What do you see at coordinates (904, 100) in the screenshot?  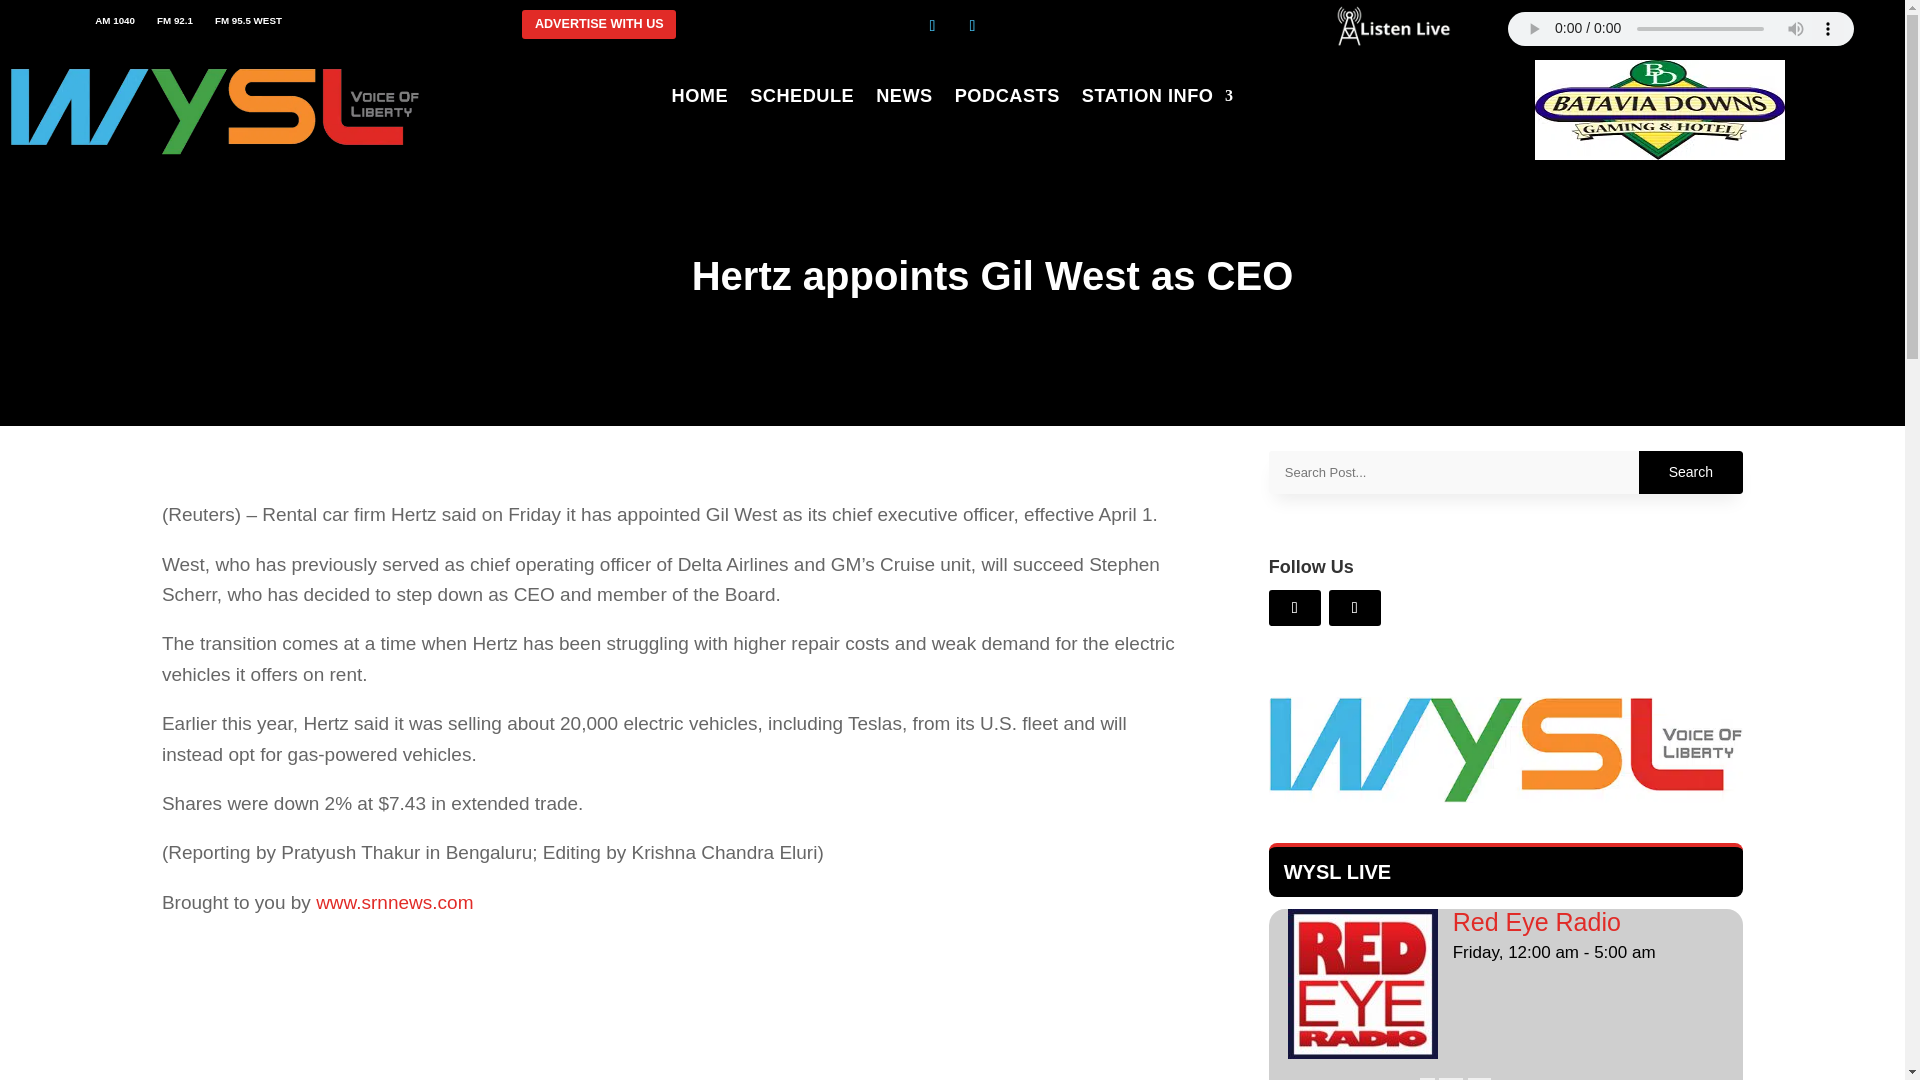 I see `NEWS` at bounding box center [904, 100].